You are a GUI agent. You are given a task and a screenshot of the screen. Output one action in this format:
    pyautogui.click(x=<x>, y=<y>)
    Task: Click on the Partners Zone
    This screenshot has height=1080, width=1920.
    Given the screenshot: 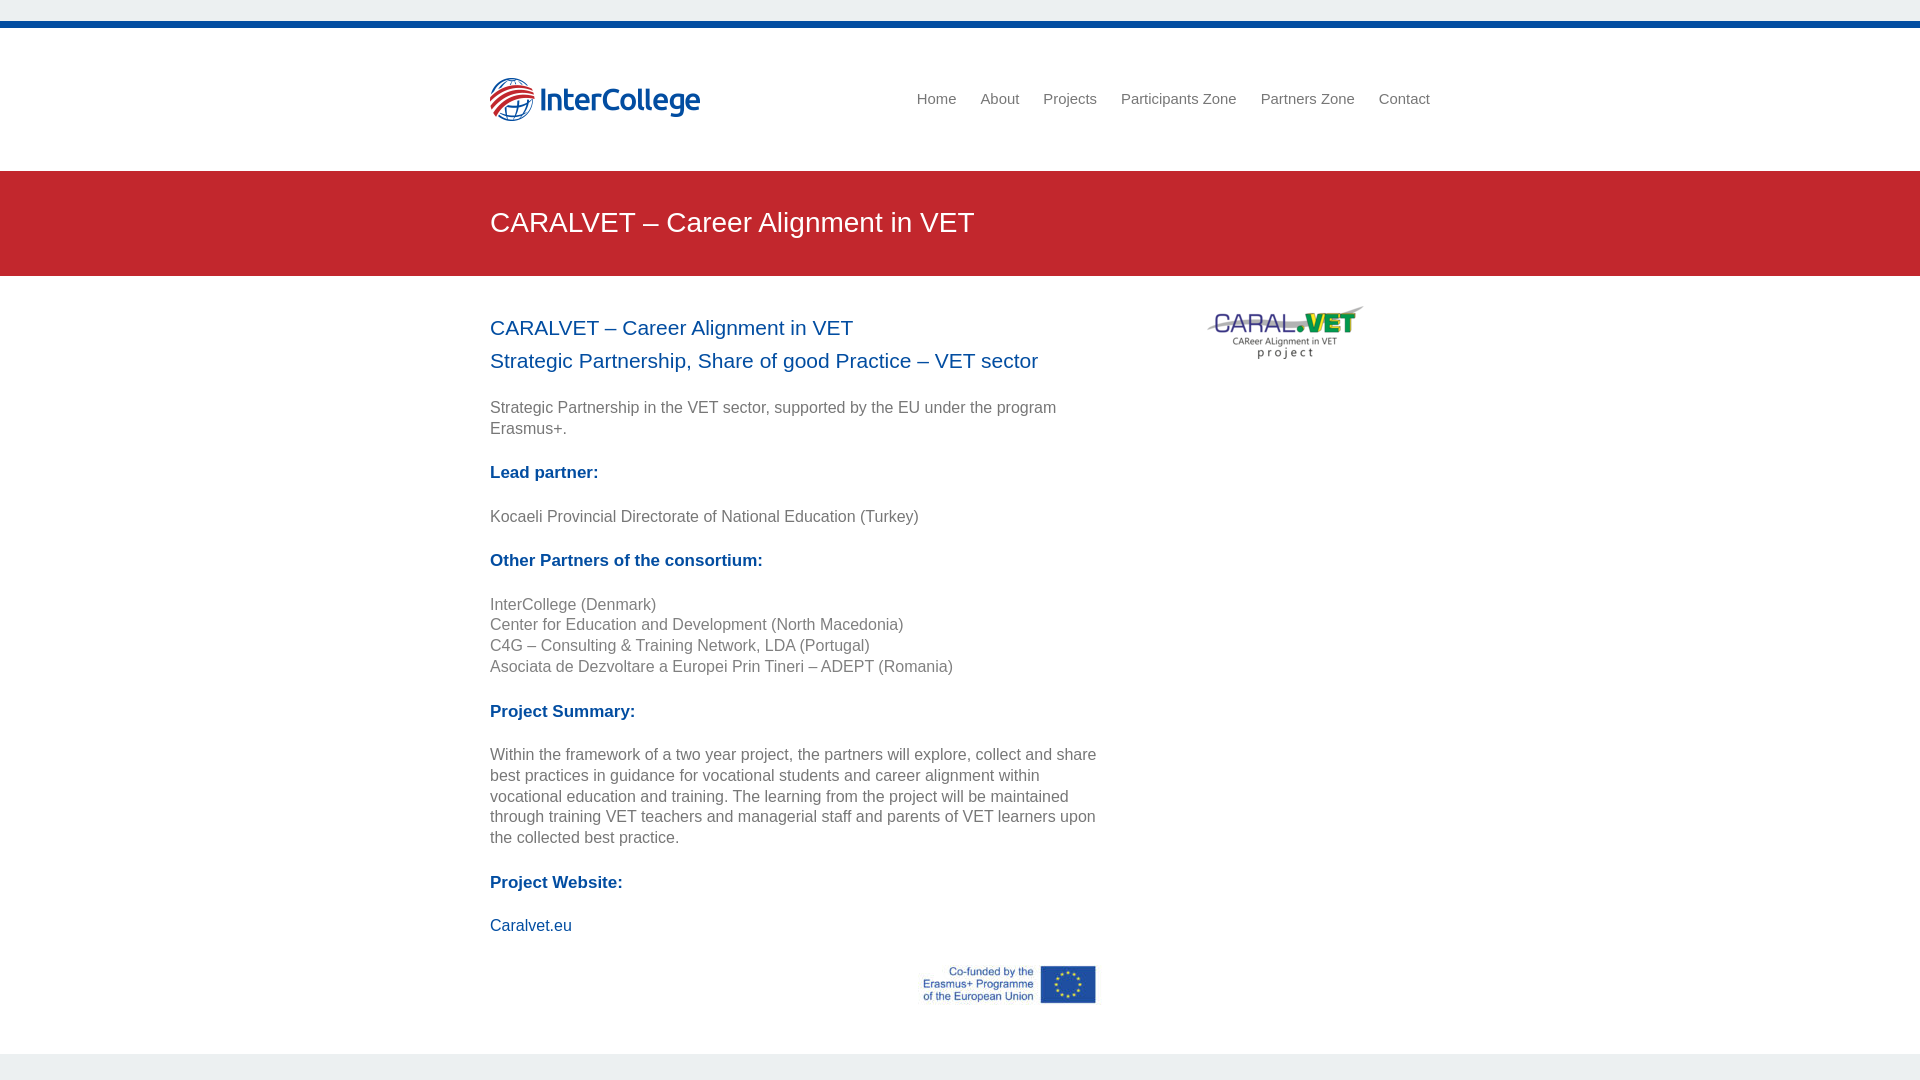 What is the action you would take?
    pyautogui.click(x=1308, y=100)
    